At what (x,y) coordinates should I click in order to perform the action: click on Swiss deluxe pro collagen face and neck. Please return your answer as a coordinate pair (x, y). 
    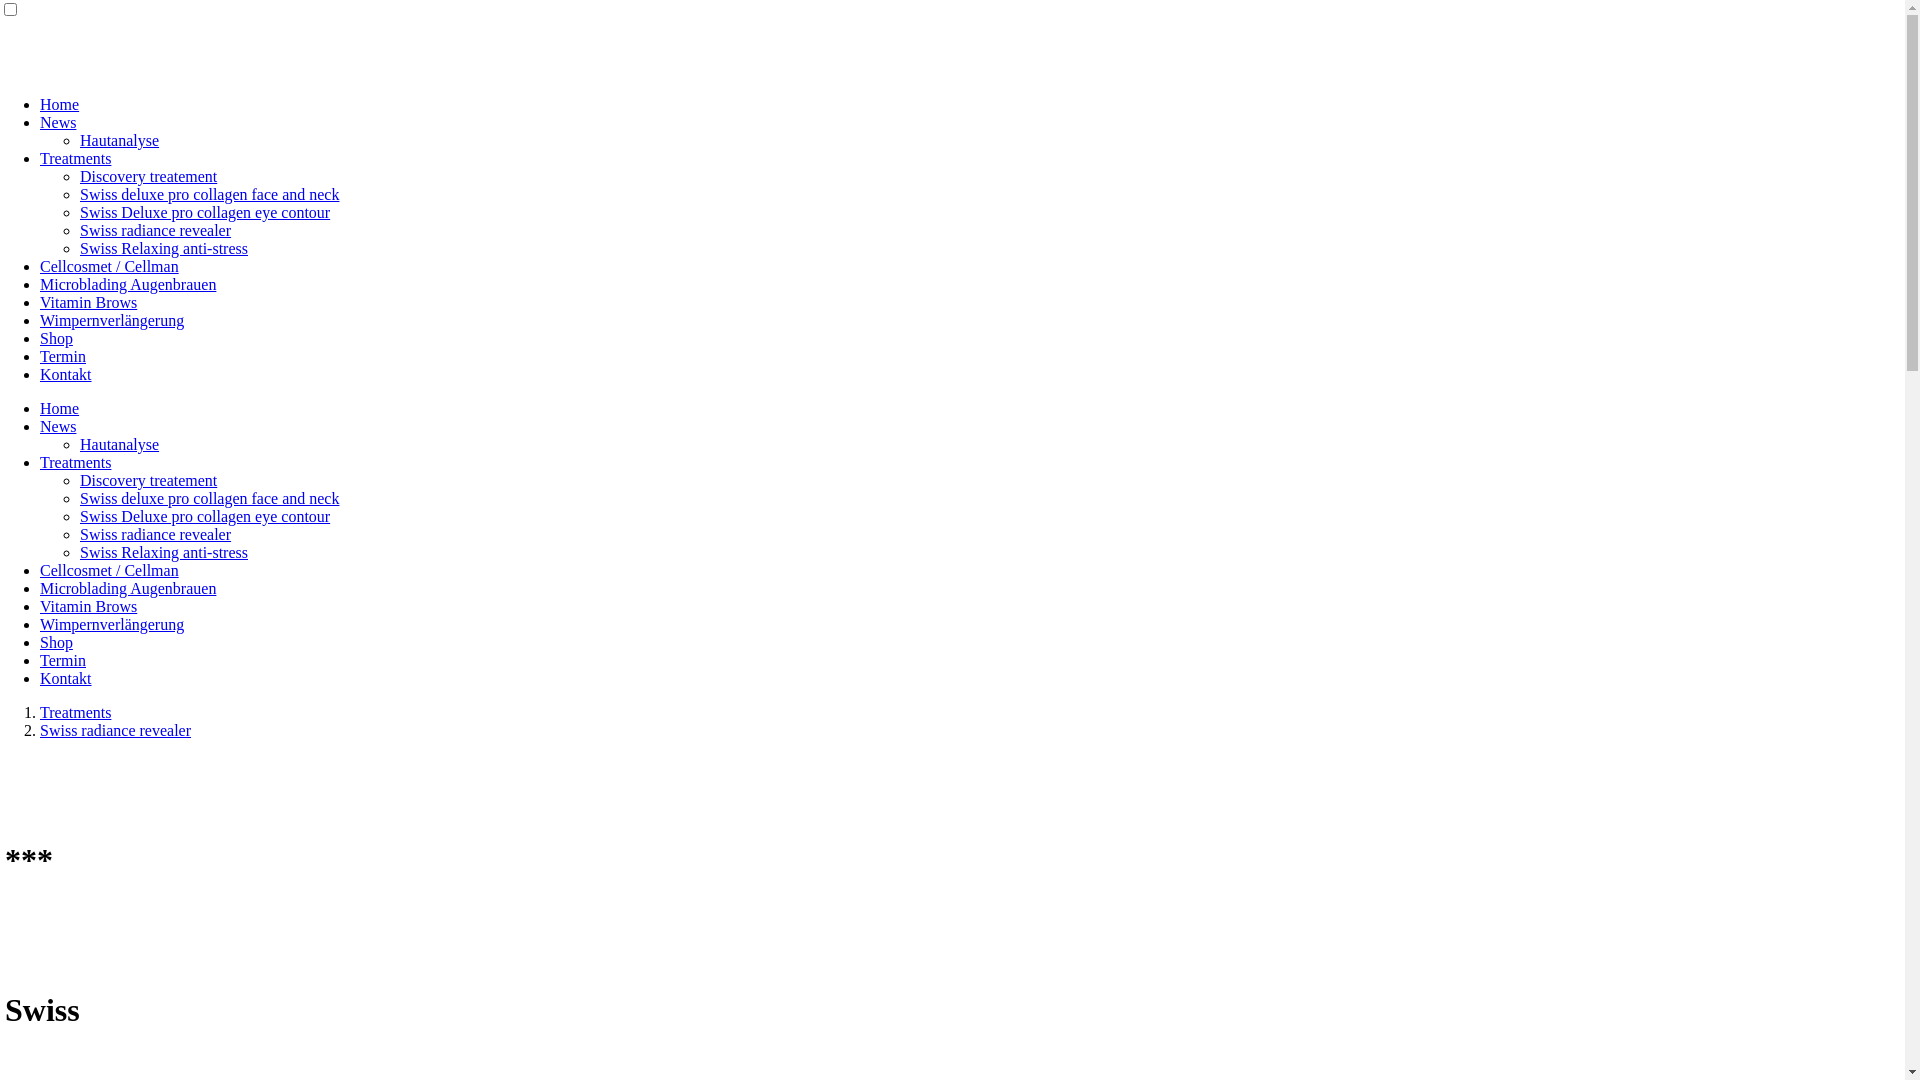
    Looking at the image, I should click on (210, 194).